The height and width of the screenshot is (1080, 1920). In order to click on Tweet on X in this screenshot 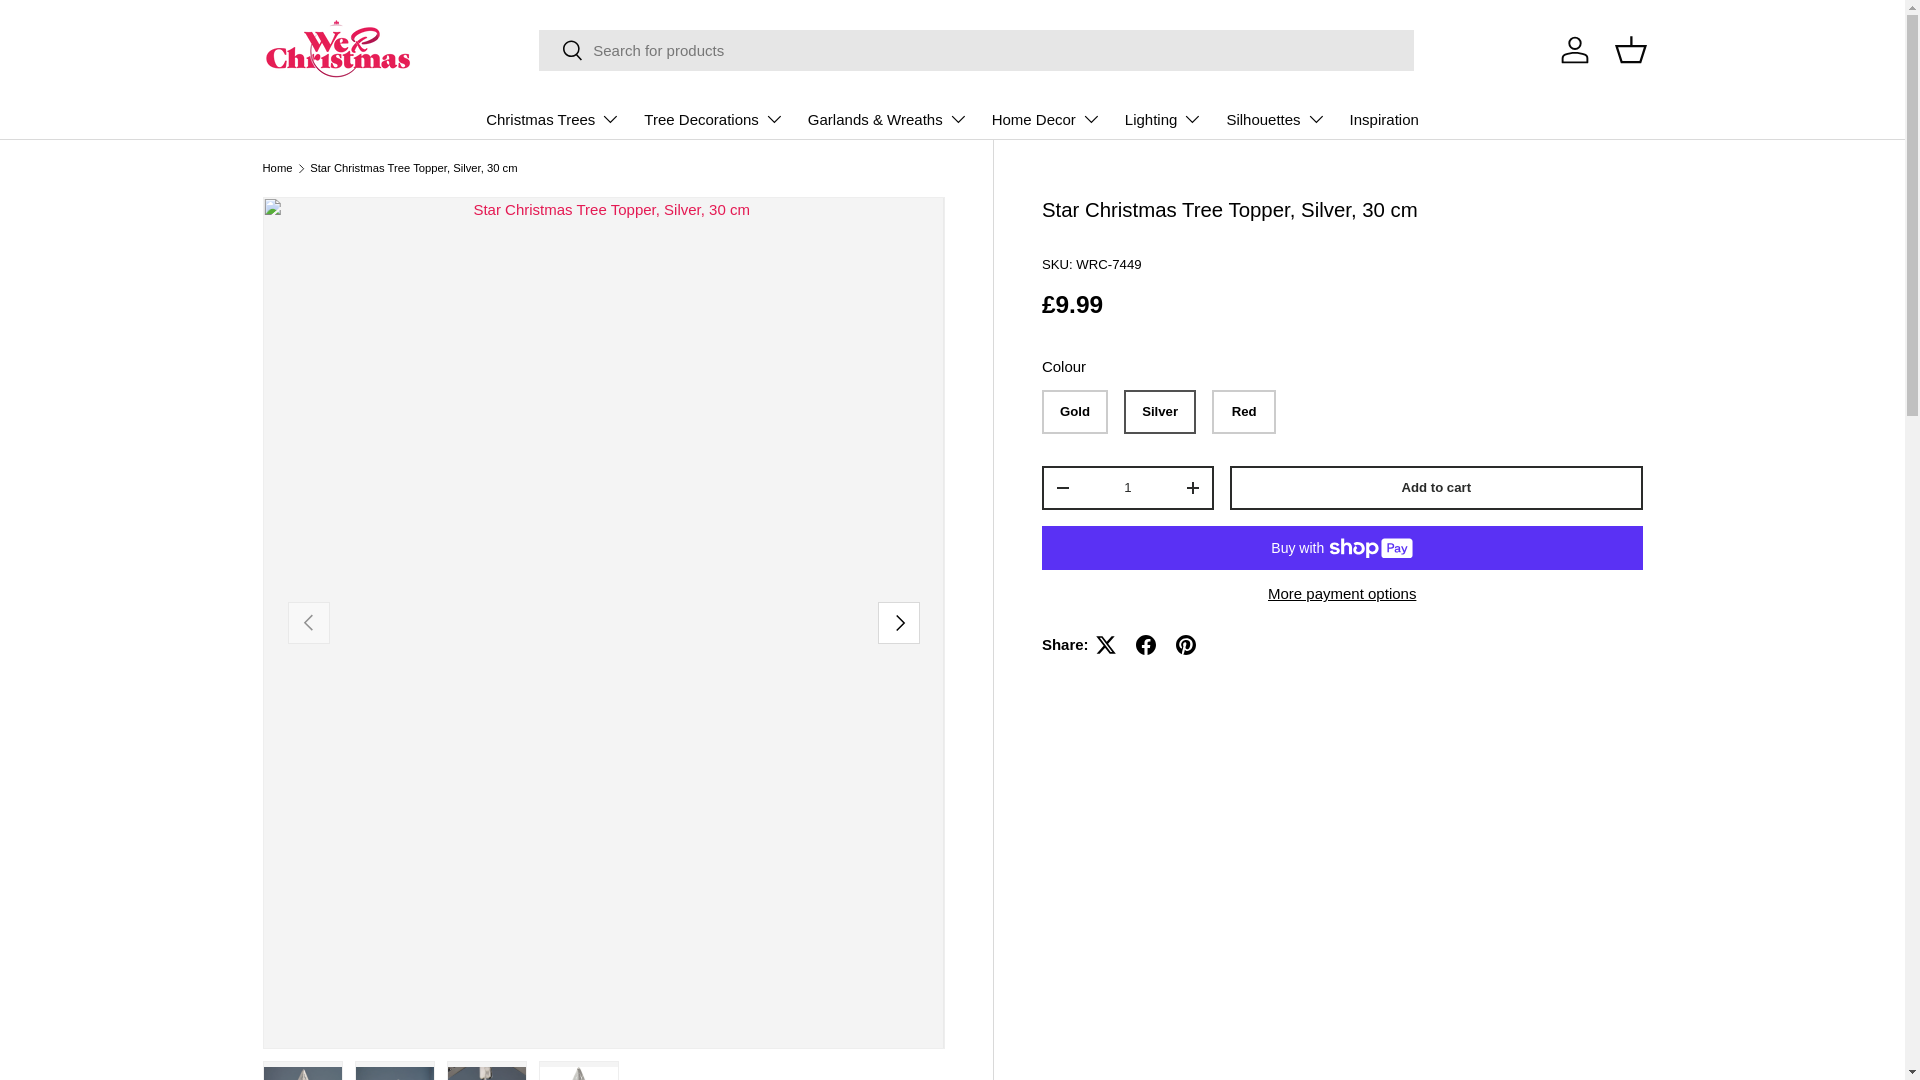, I will do `click(1106, 645)`.